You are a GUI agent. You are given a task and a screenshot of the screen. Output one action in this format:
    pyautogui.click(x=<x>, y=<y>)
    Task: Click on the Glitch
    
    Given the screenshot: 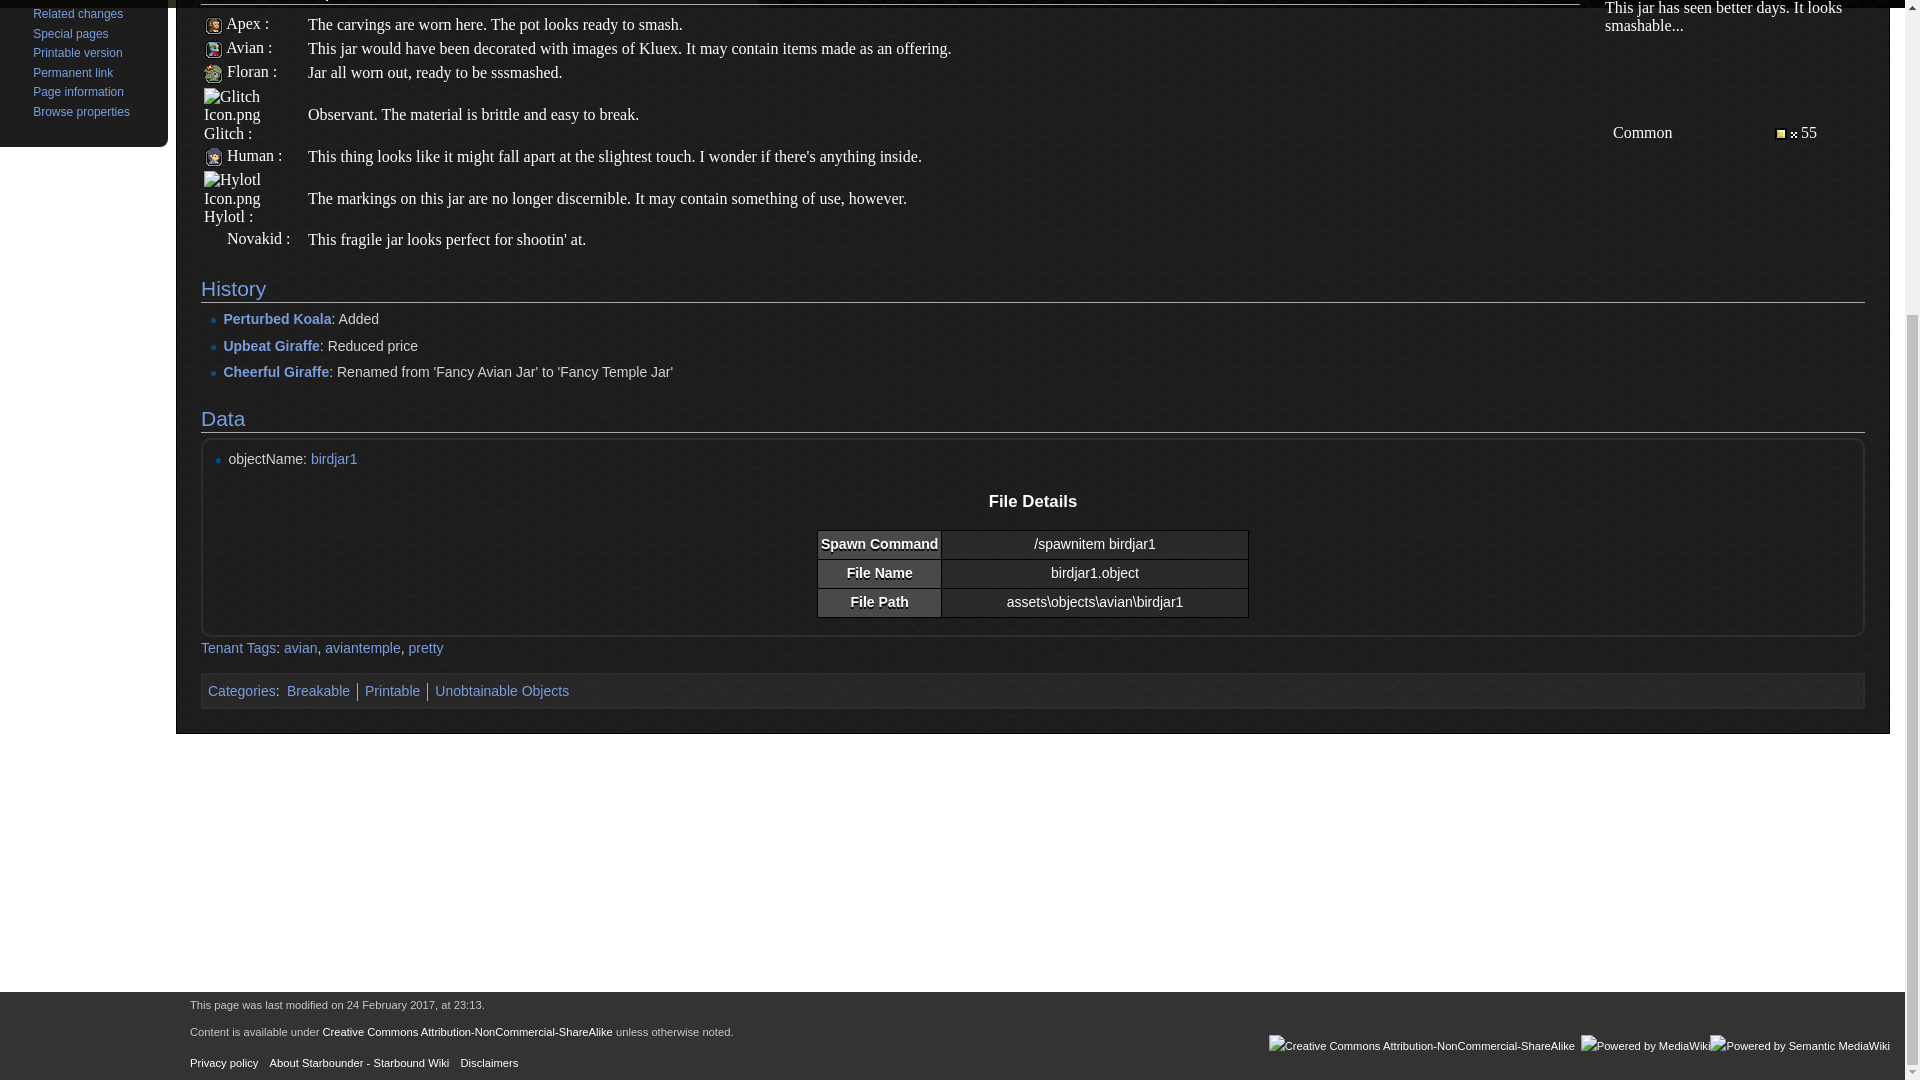 What is the action you would take?
    pyautogui.click(x=223, y=133)
    